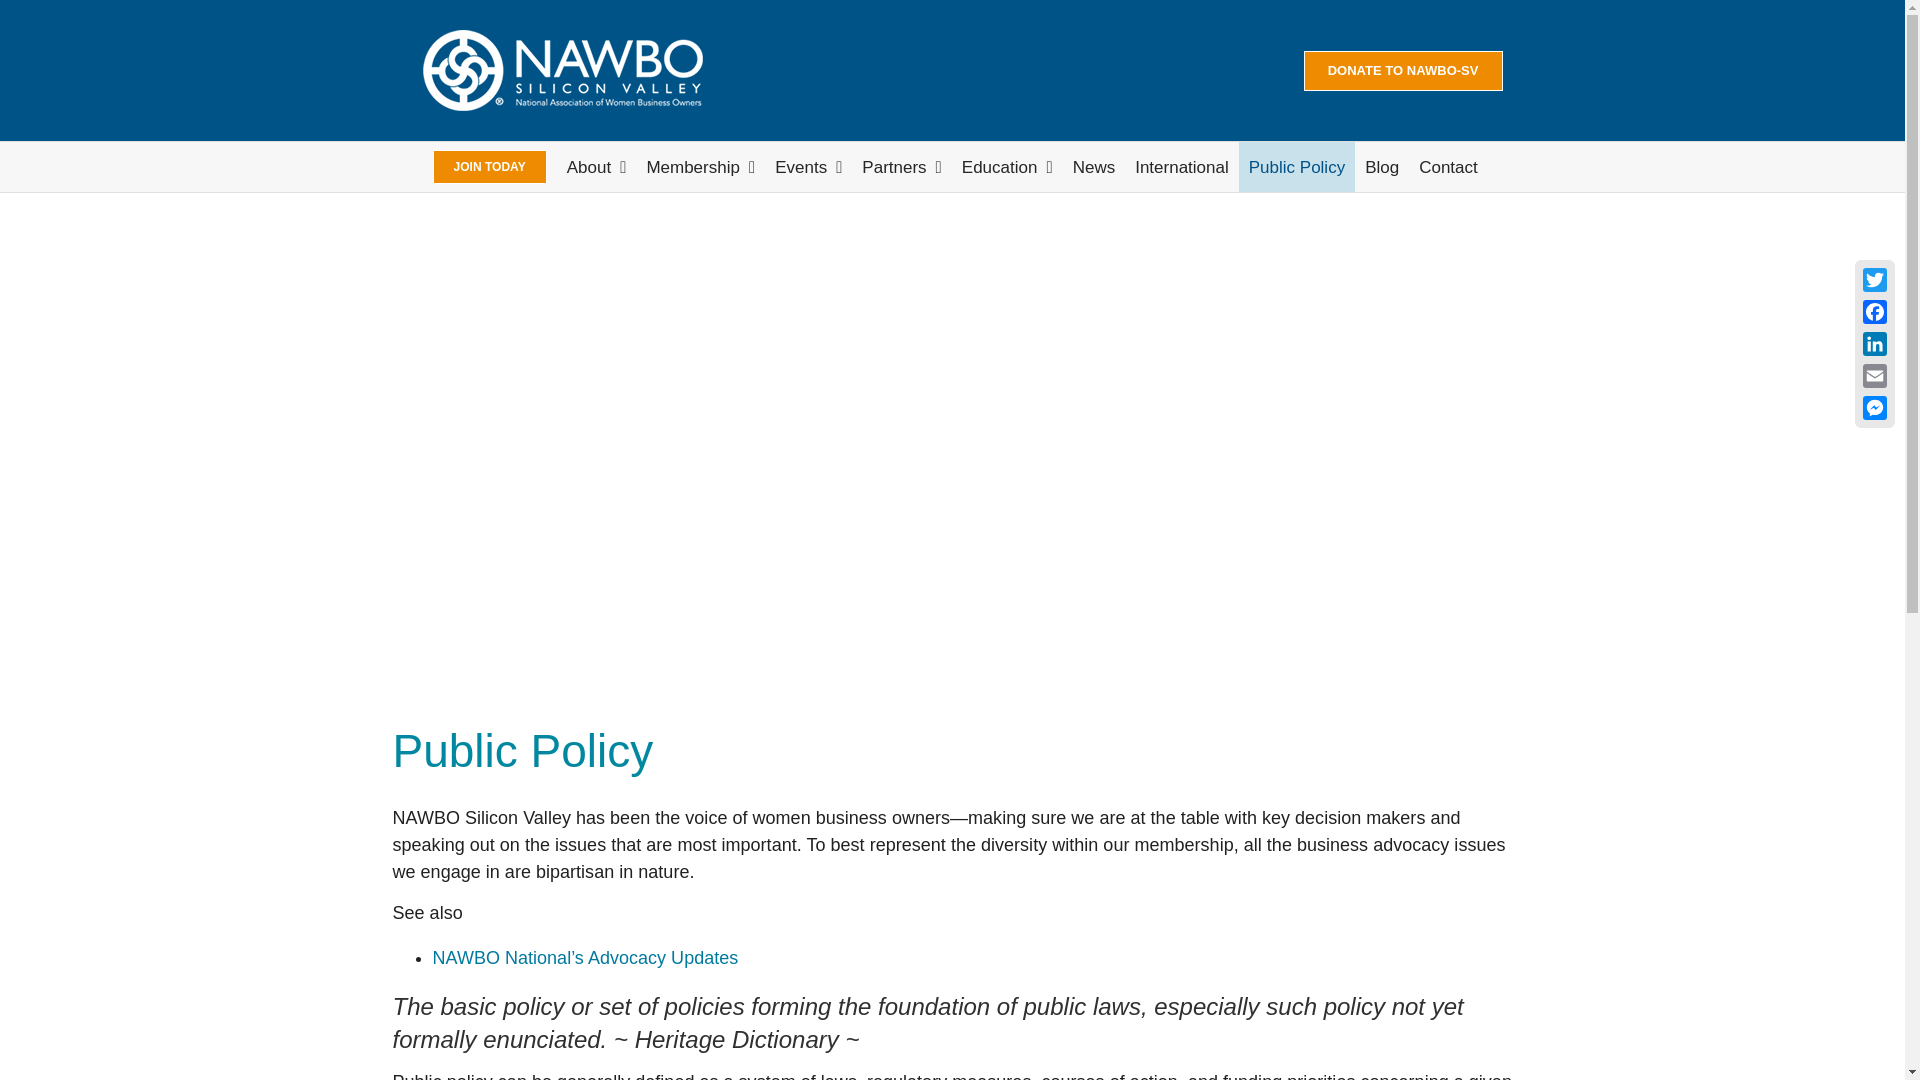  Describe the element at coordinates (808, 166) in the screenshot. I see `Events` at that location.